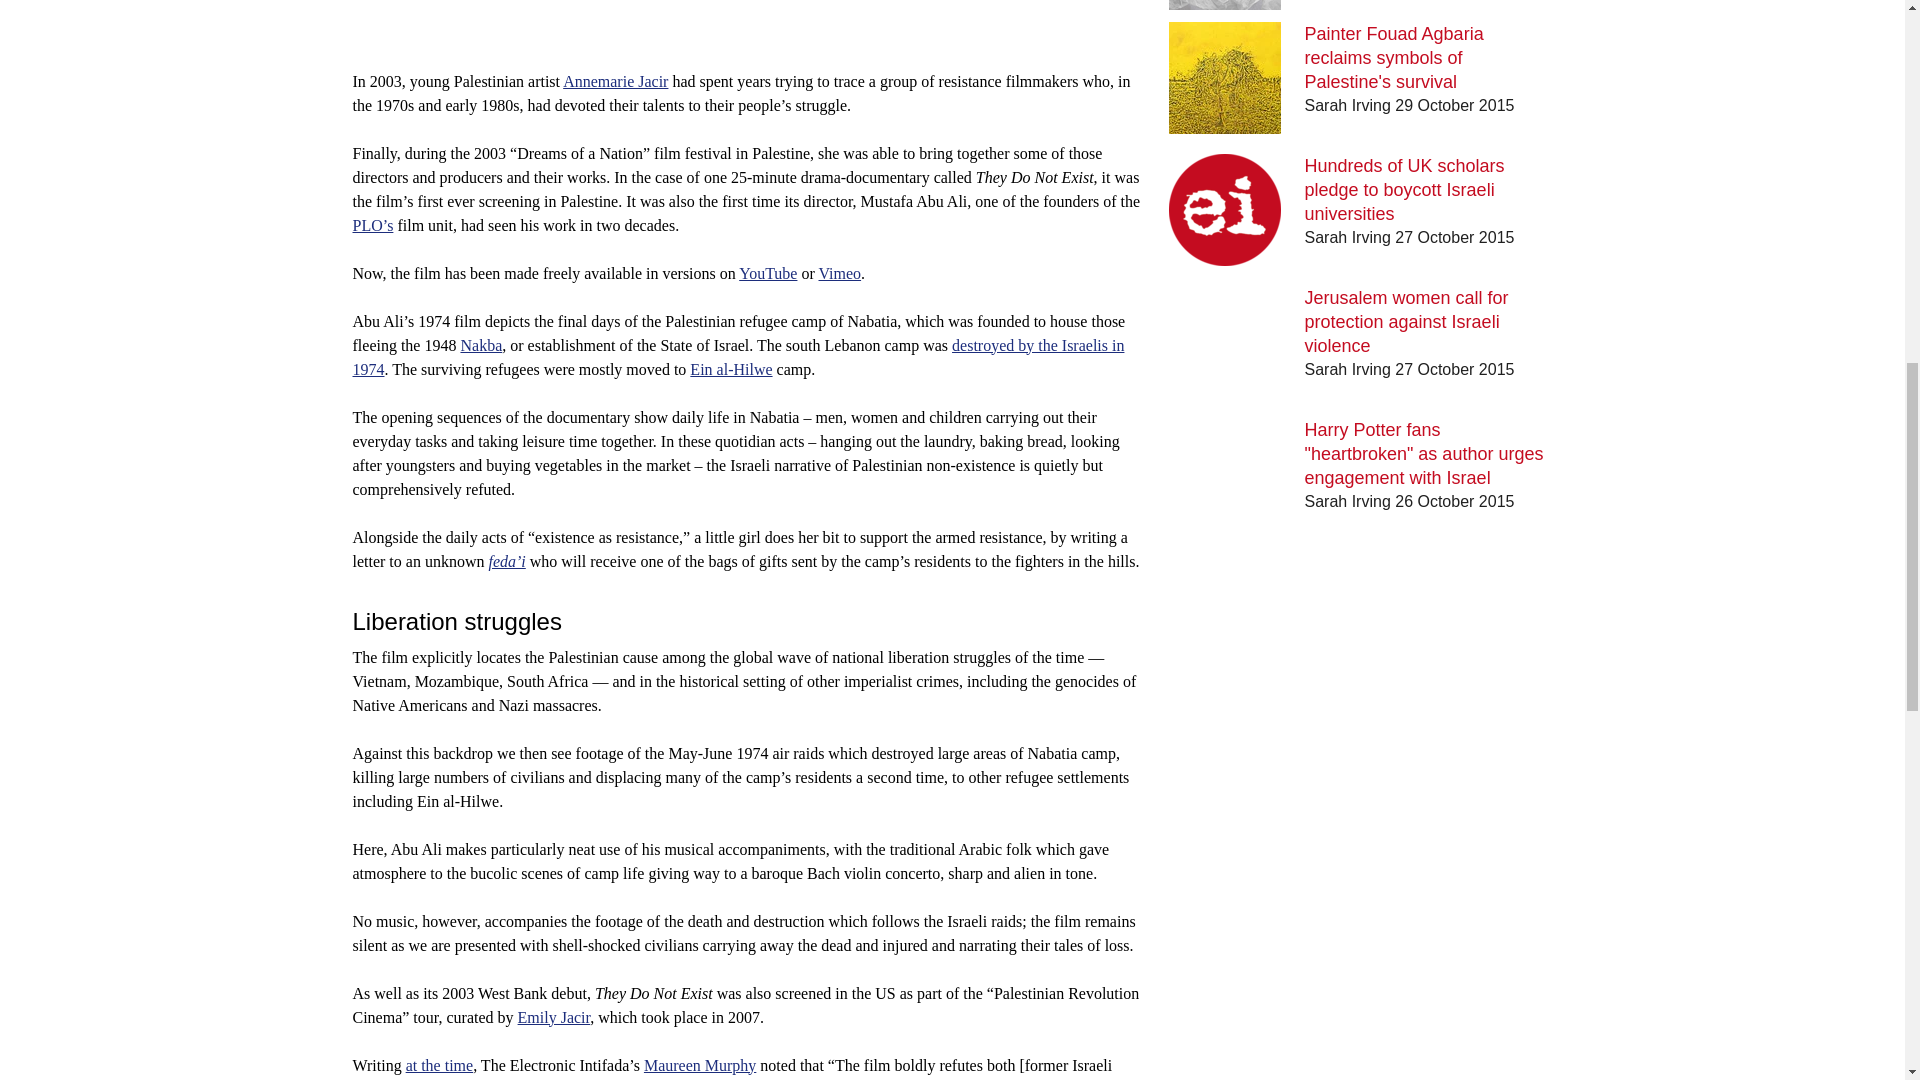 This screenshot has width=1920, height=1080. Describe the element at coordinates (838, 272) in the screenshot. I see `Vimeo` at that location.